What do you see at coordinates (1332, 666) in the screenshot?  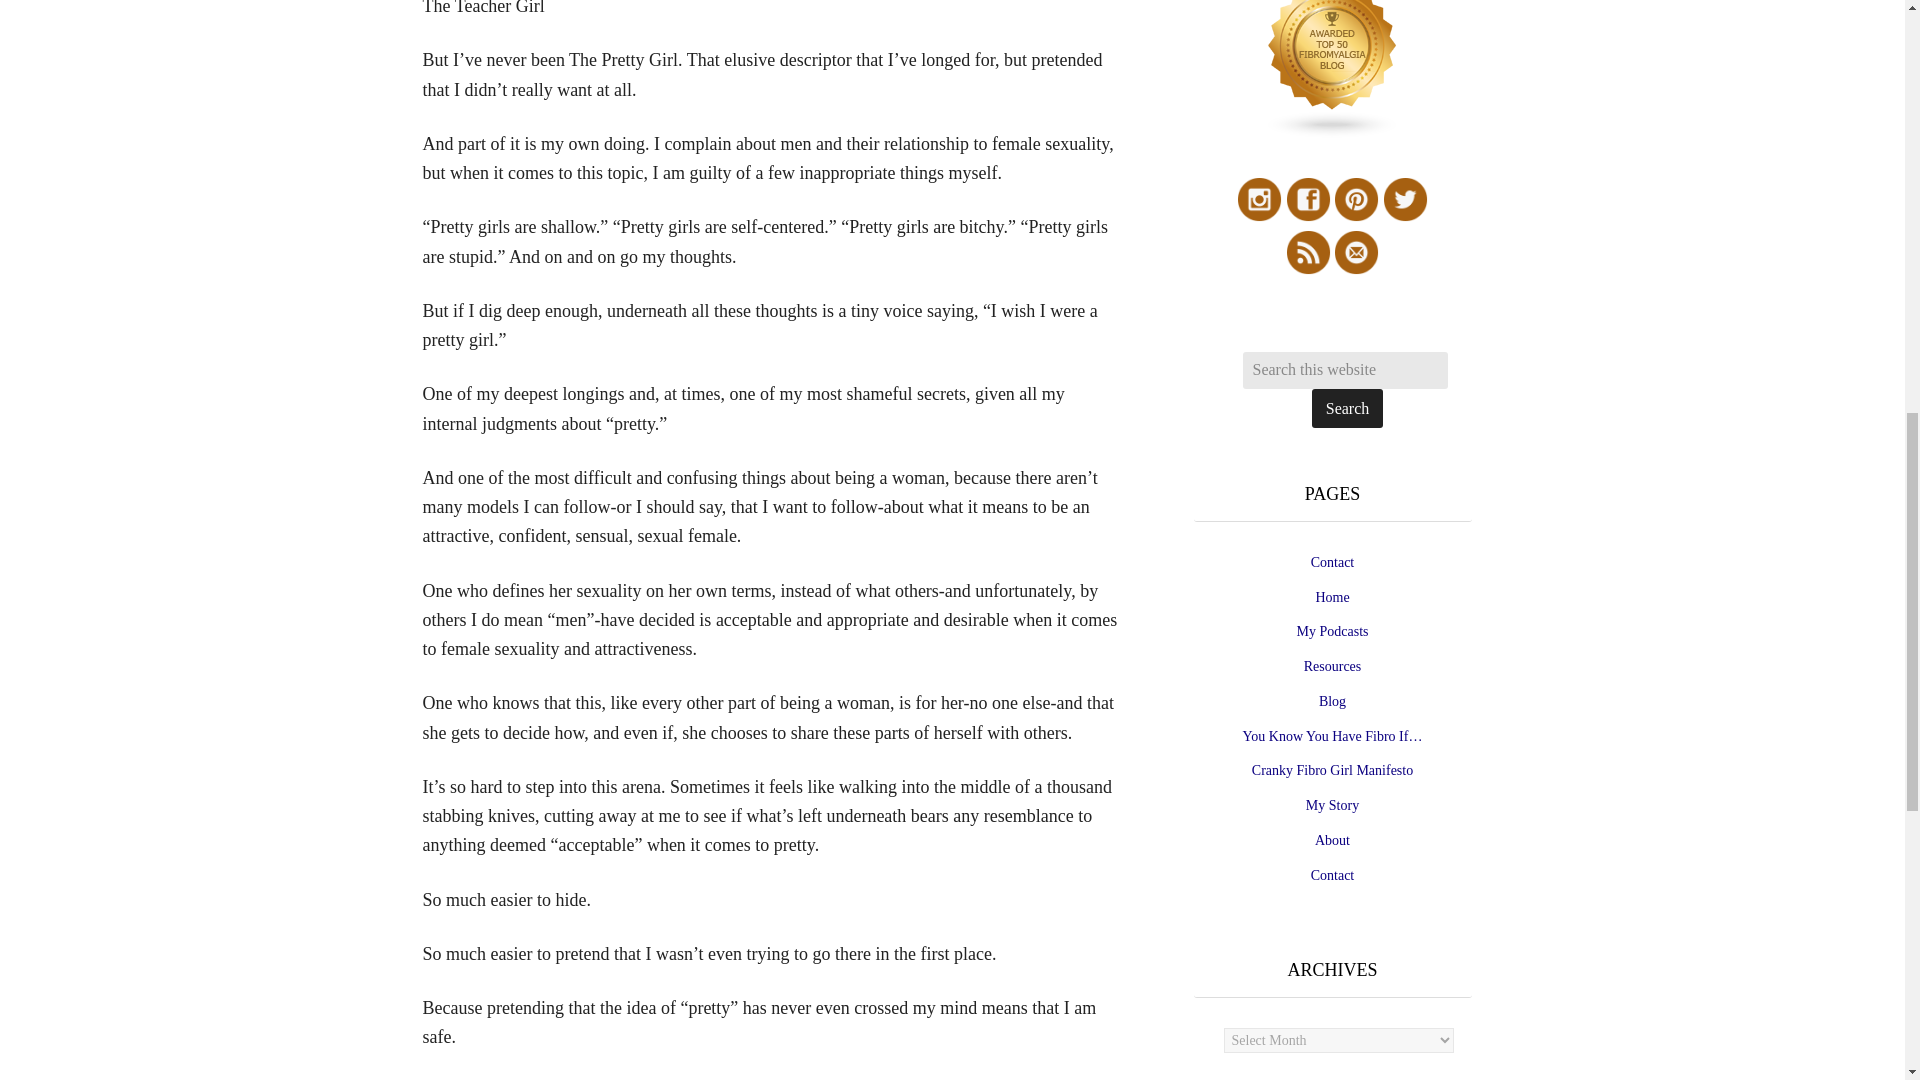 I see `Resources` at bounding box center [1332, 666].